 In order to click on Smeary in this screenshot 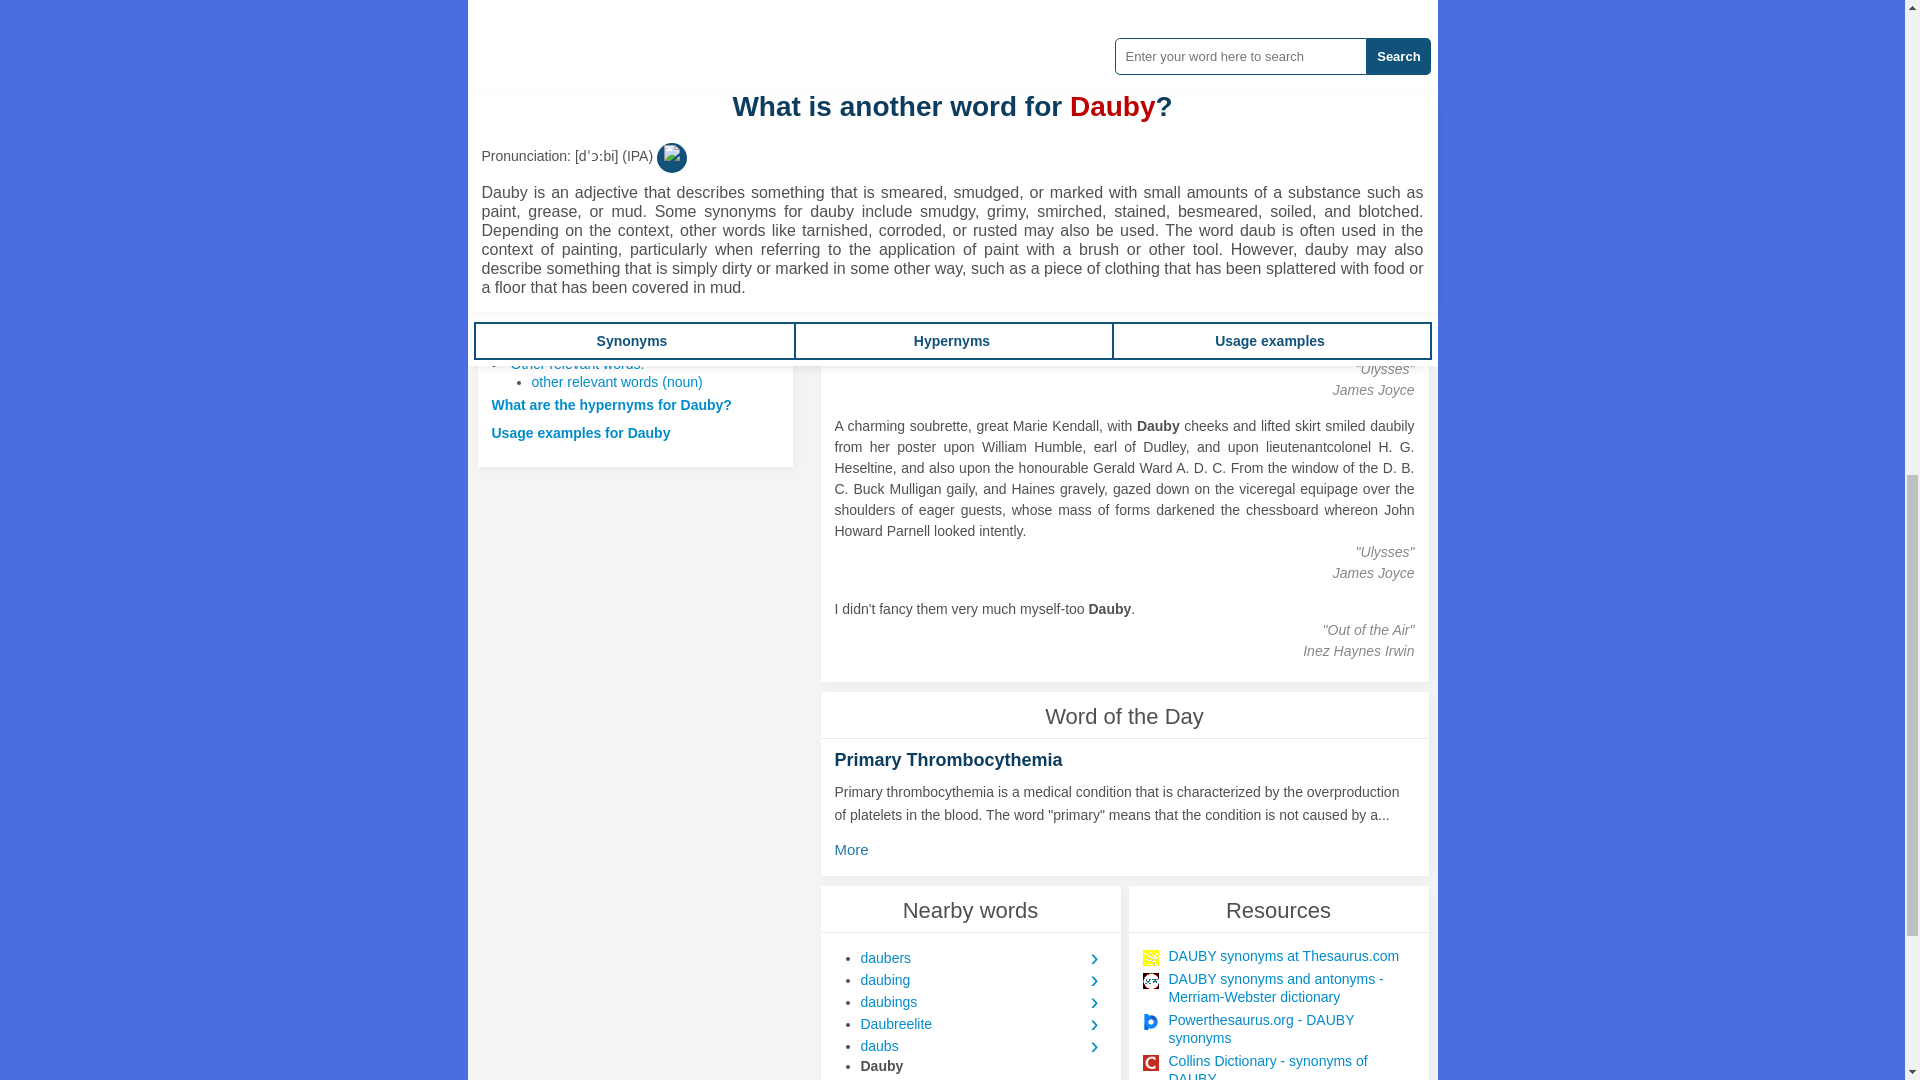, I will do `click(897, 41)`.